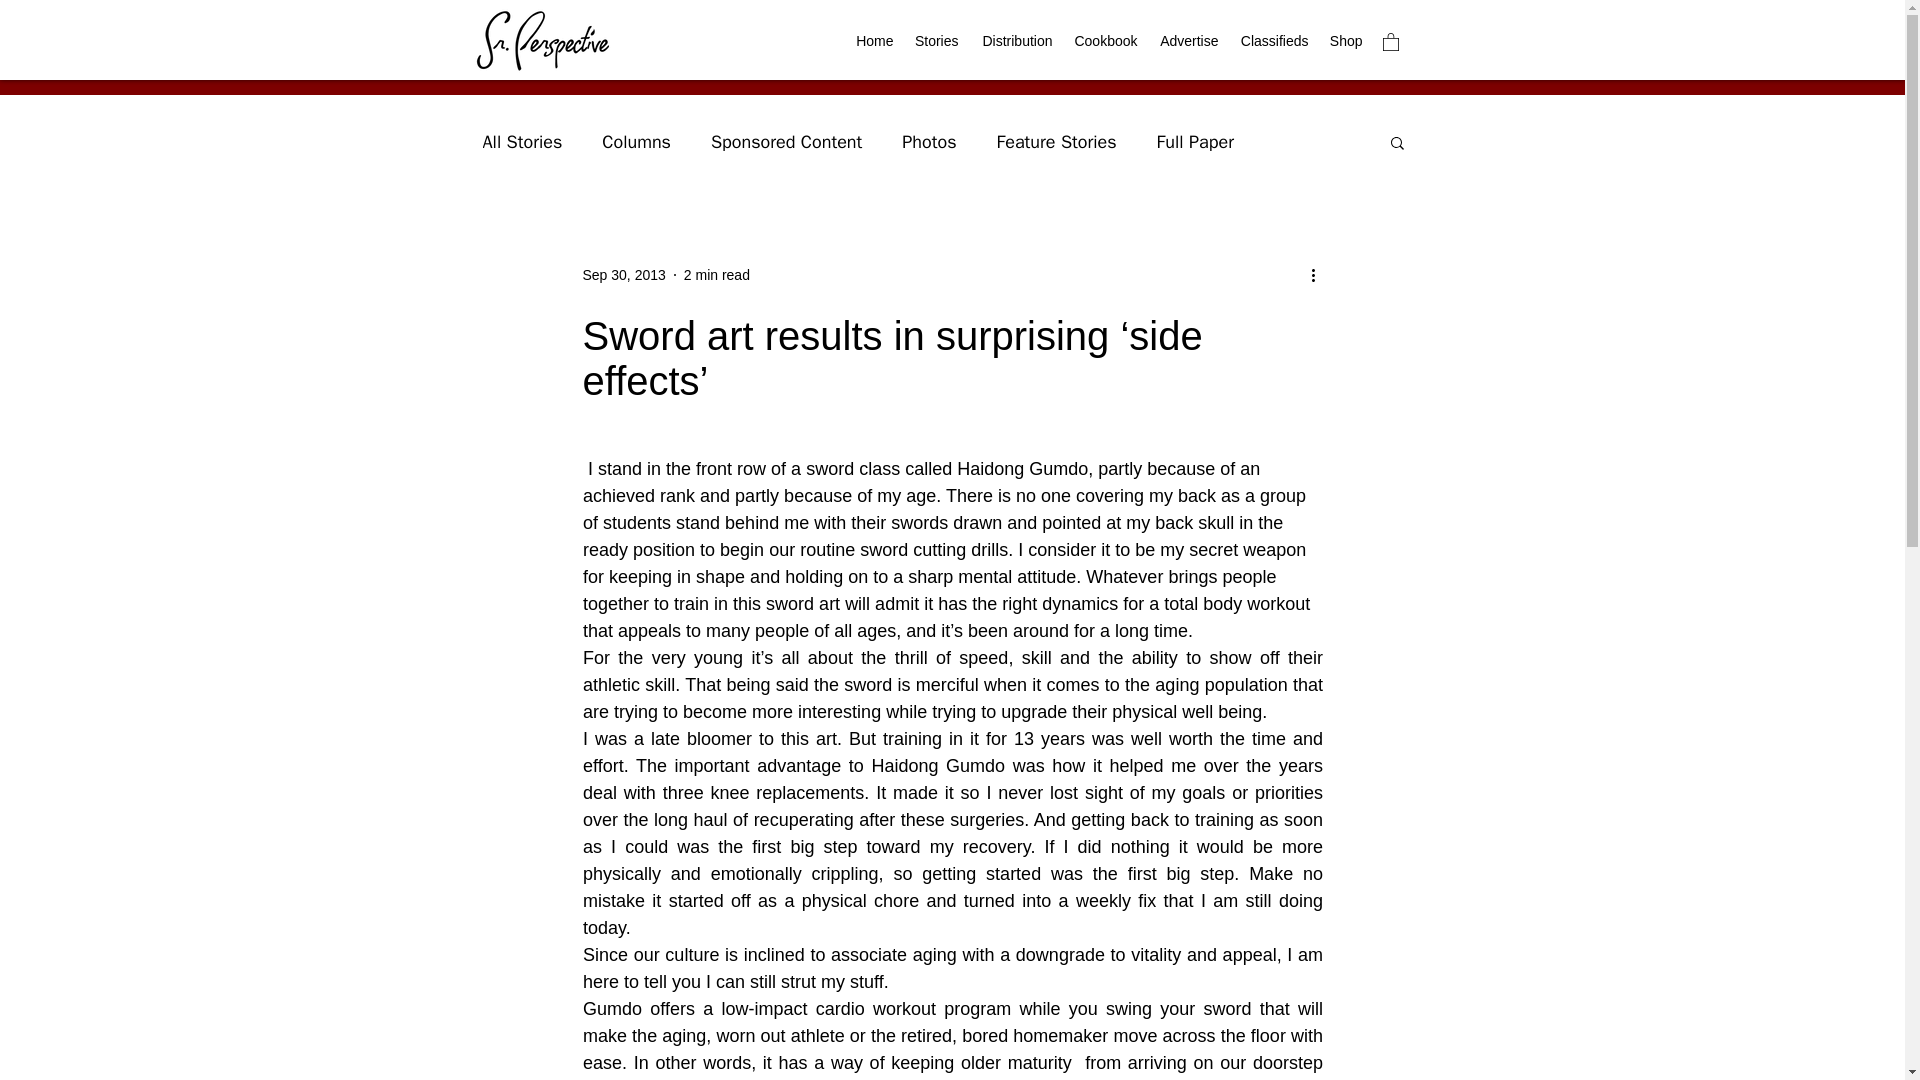 This screenshot has height=1080, width=1920. Describe the element at coordinates (786, 142) in the screenshot. I see `Sponsored Content` at that location.